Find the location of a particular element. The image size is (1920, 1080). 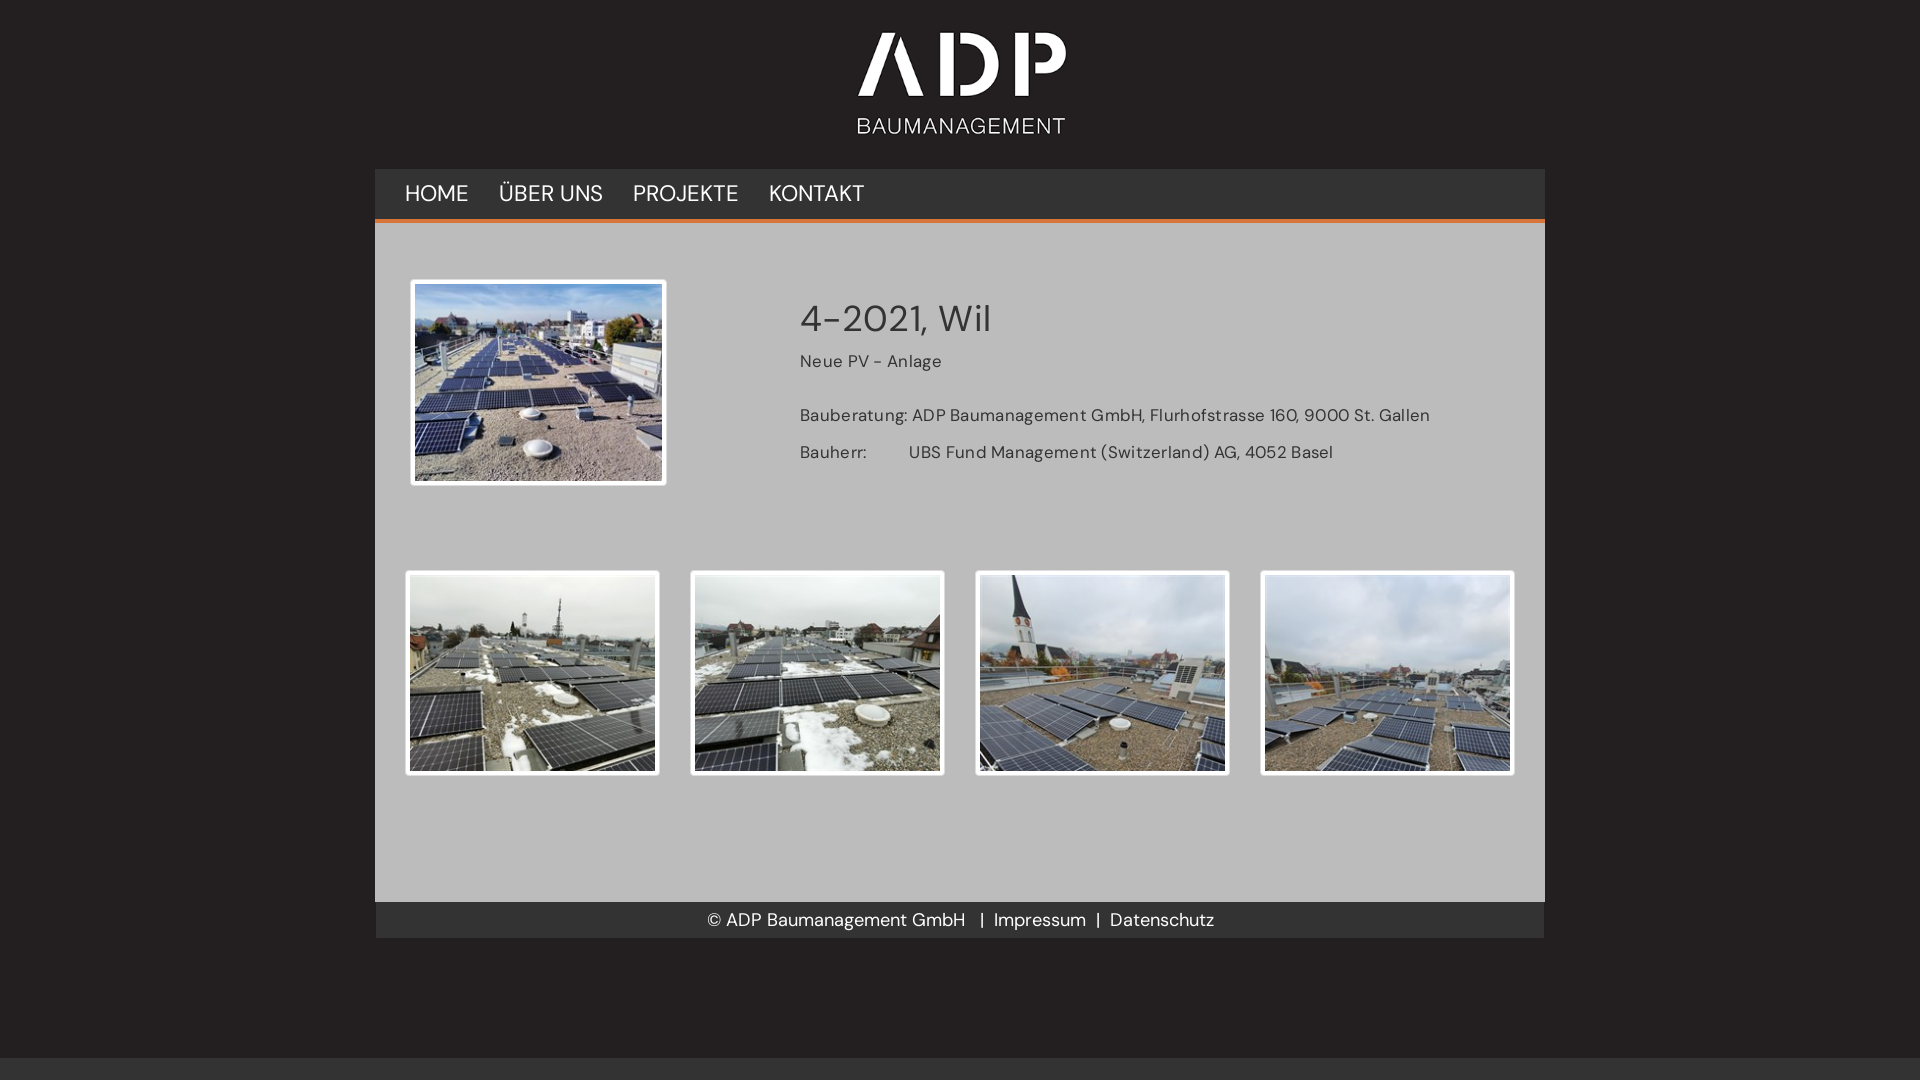

Datenschutz is located at coordinates (1162, 920).